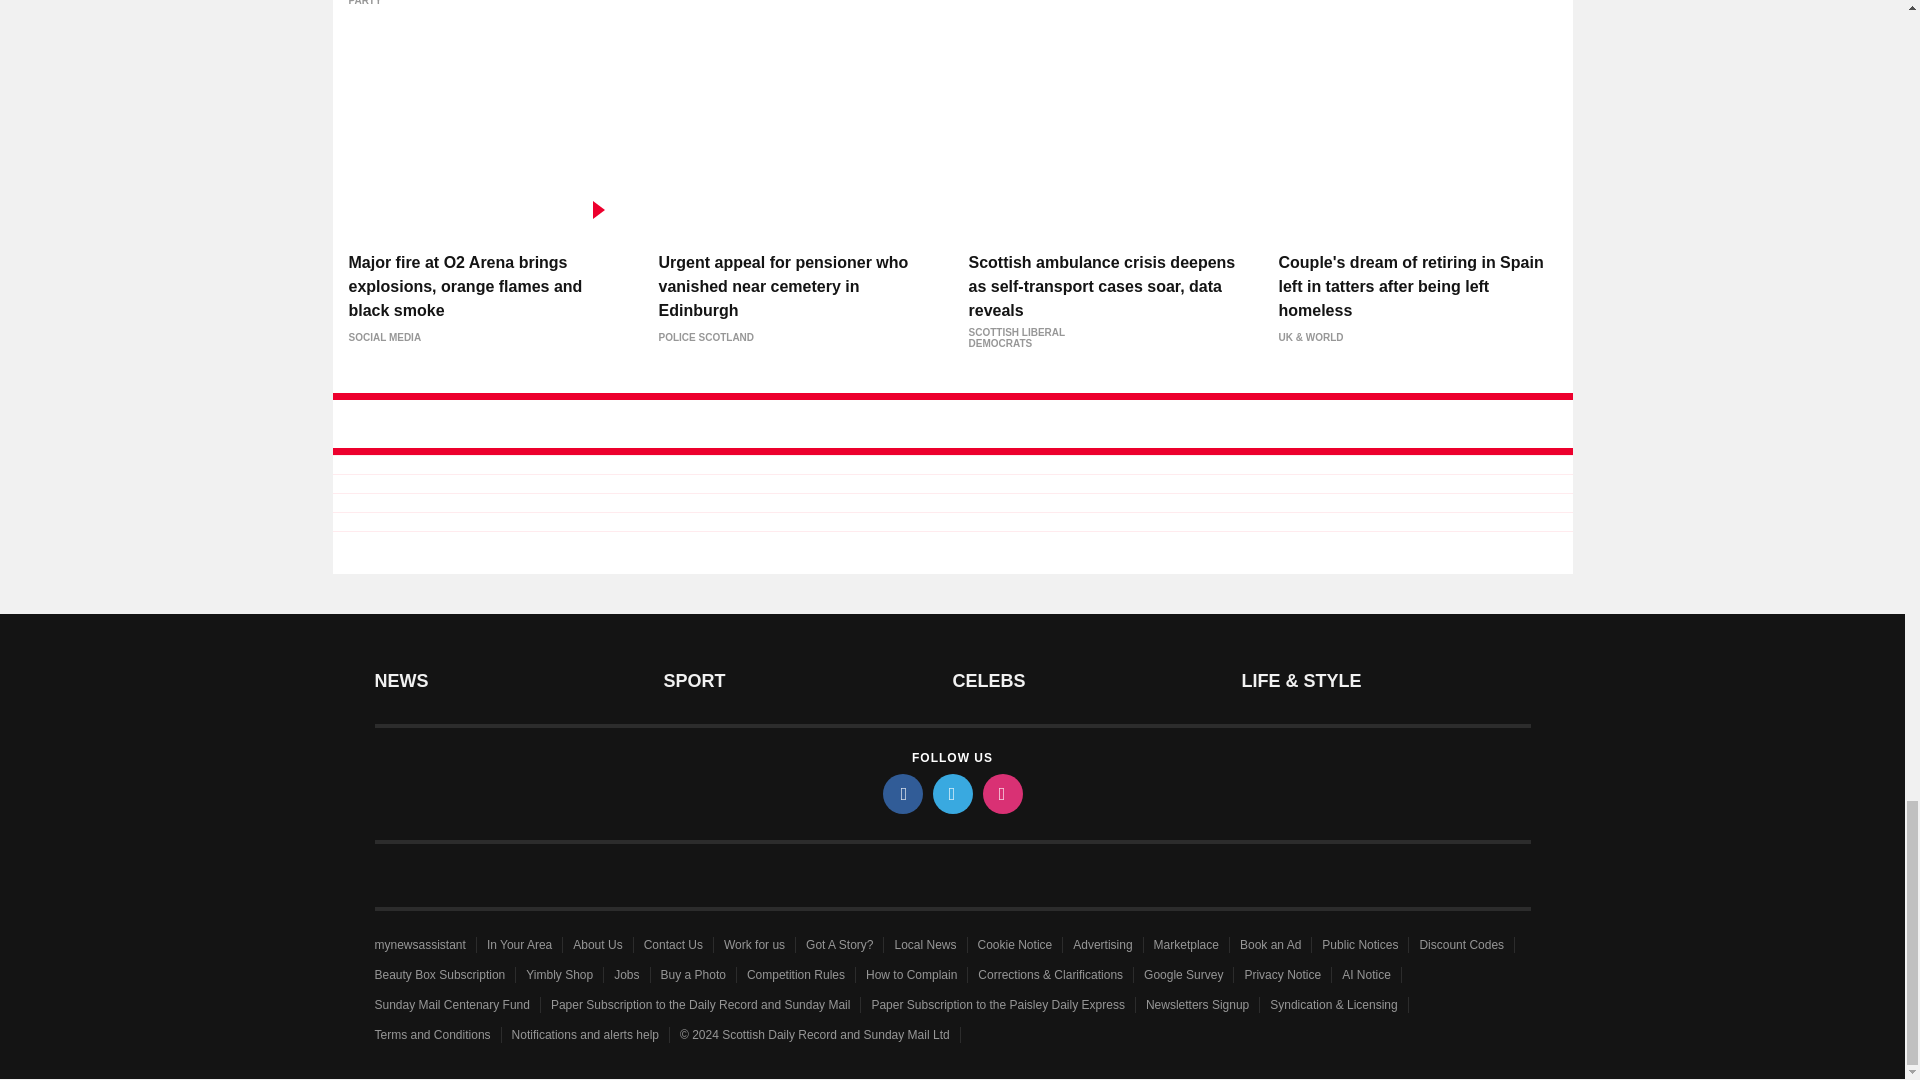  Describe the element at coordinates (951, 794) in the screenshot. I see `twitter` at that location.